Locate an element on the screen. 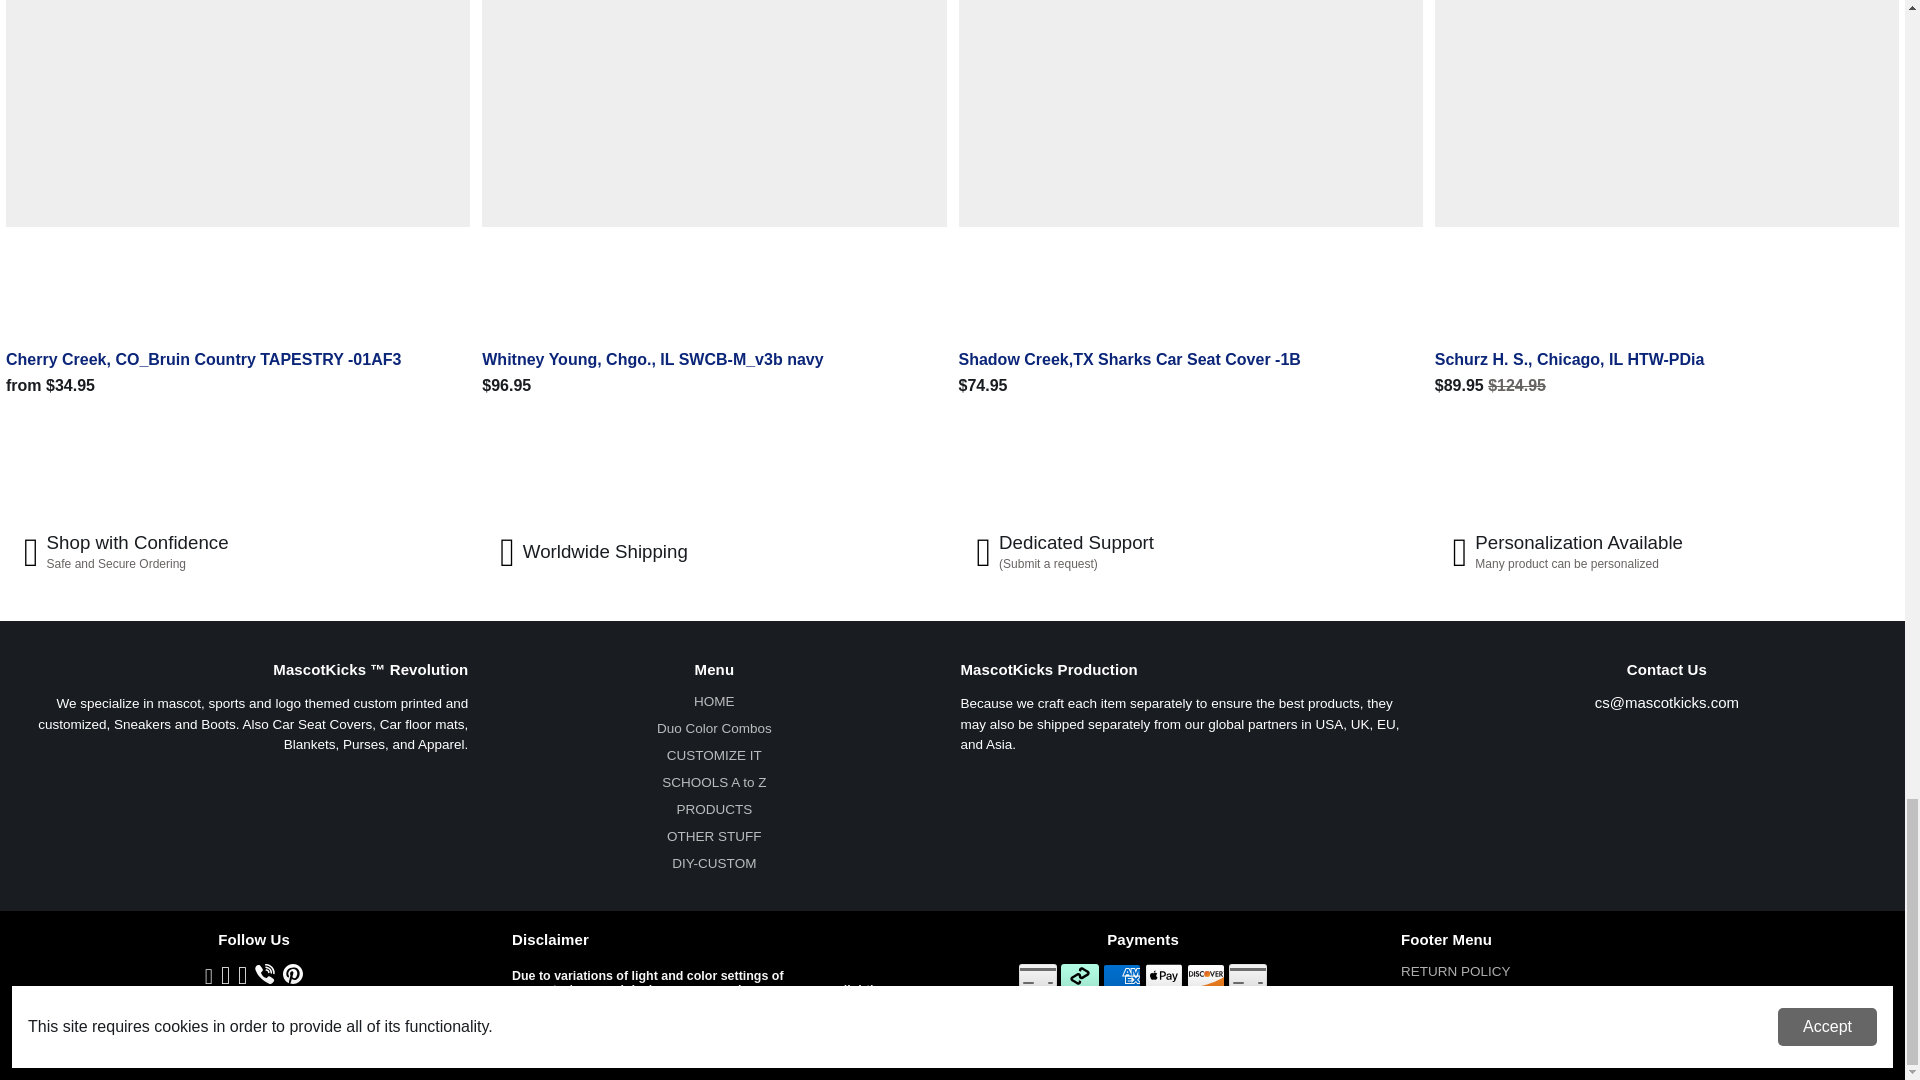 This screenshot has height=1080, width=1920. Apple Pay is located at coordinates (1163, 976).